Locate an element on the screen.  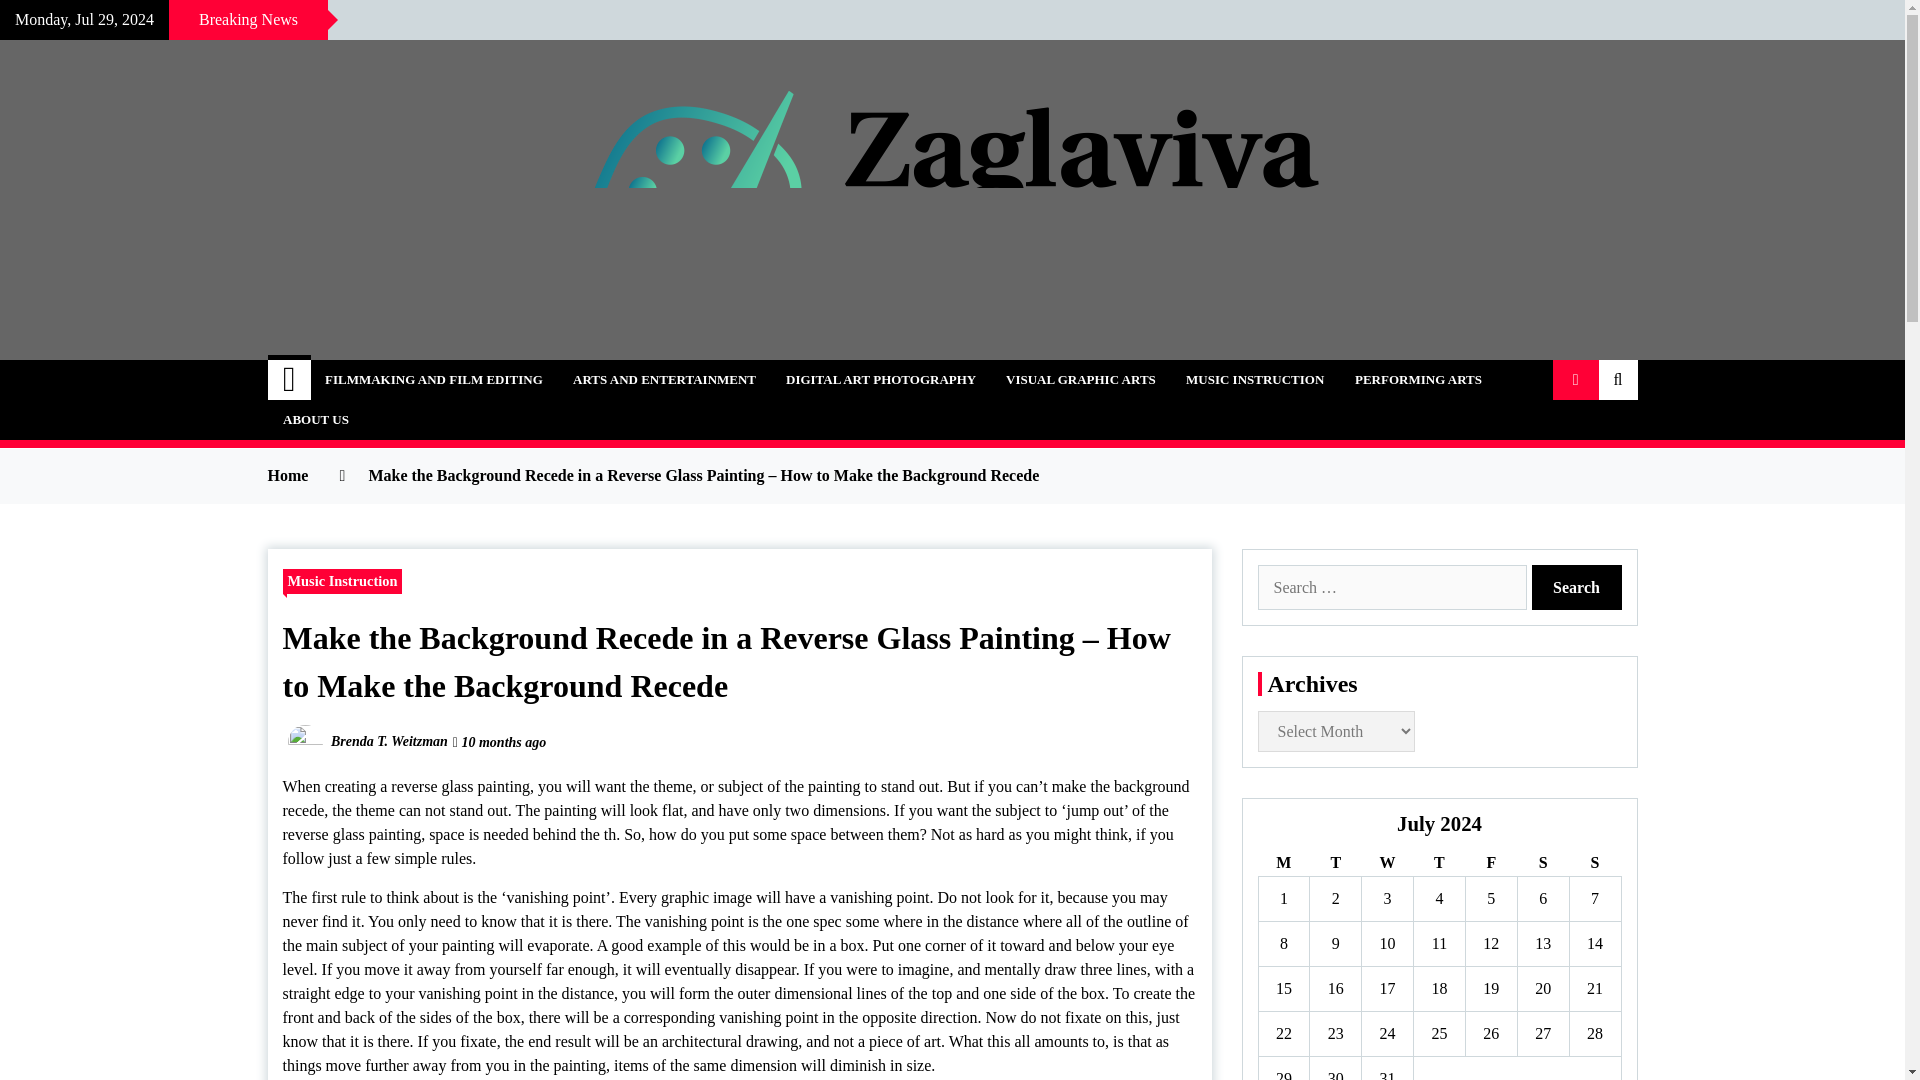
Home is located at coordinates (290, 379).